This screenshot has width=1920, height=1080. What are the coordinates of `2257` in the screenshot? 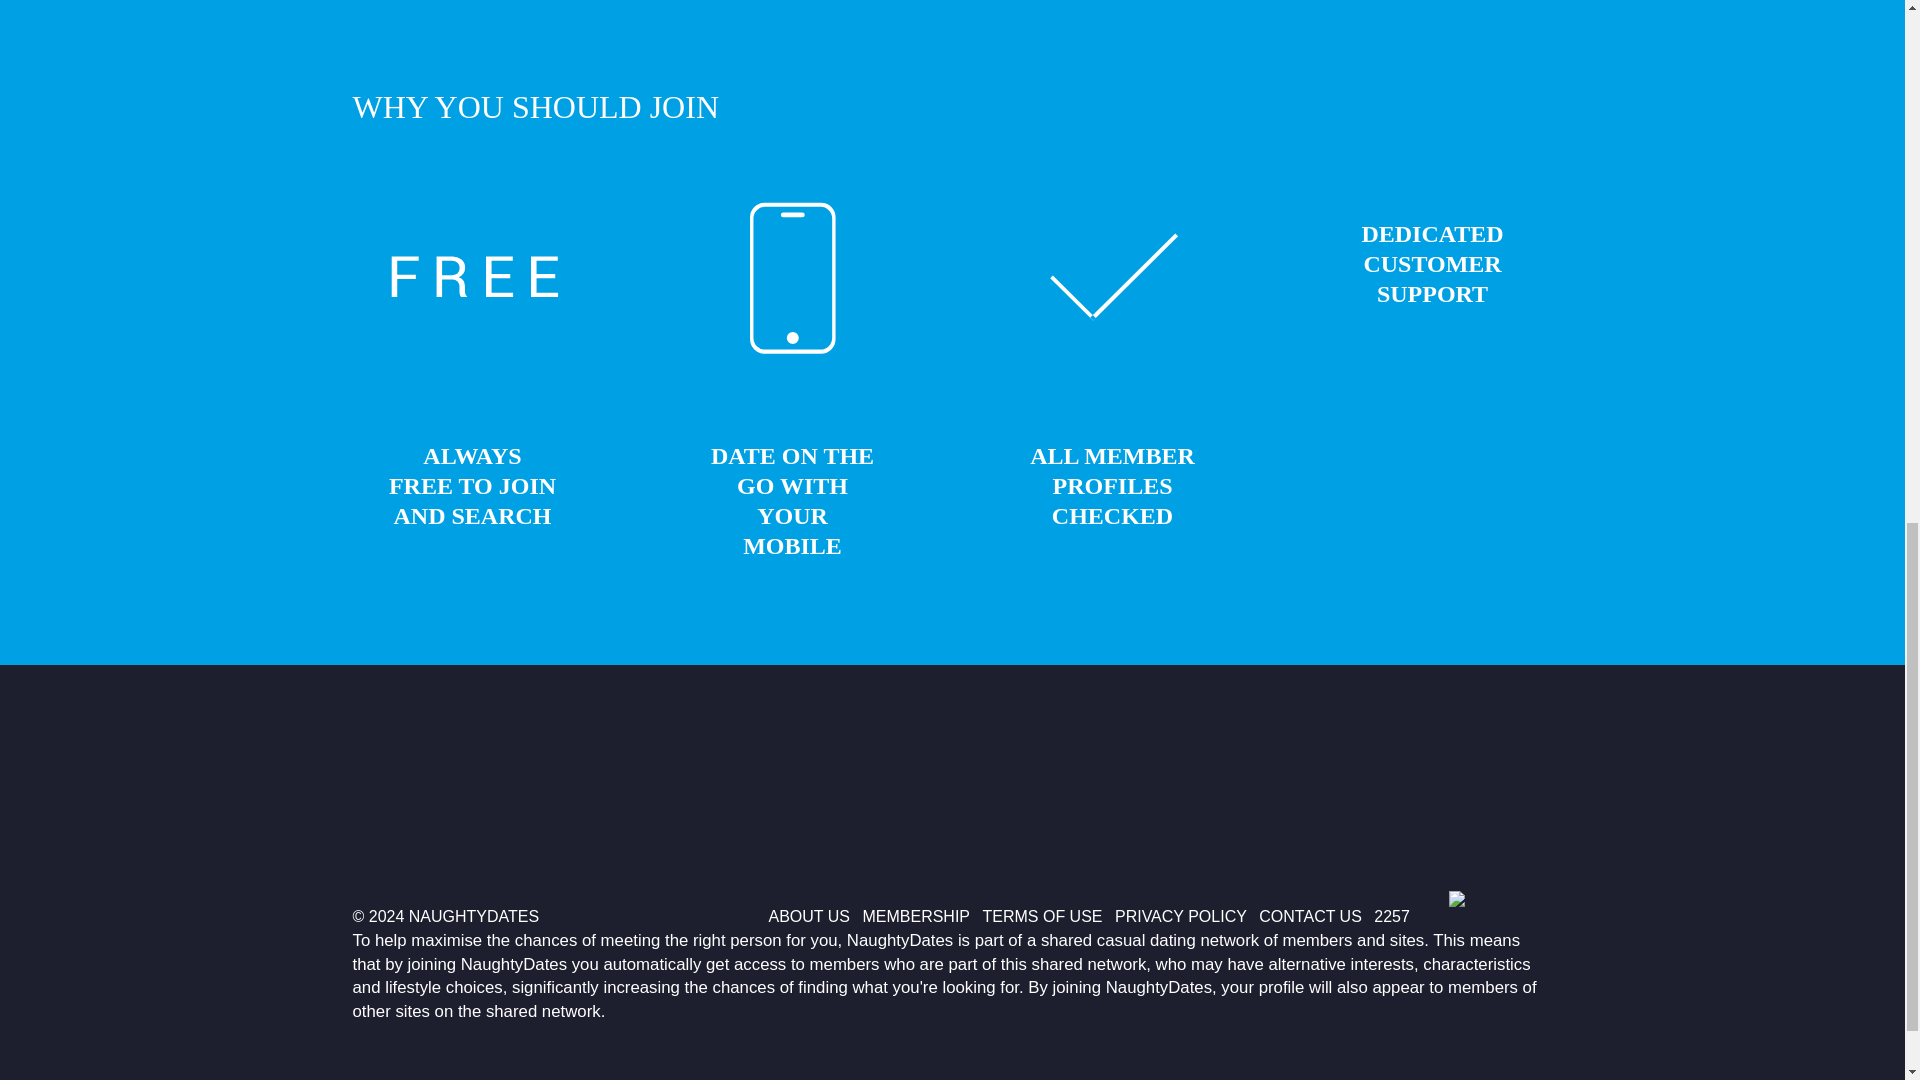 It's located at (1392, 916).